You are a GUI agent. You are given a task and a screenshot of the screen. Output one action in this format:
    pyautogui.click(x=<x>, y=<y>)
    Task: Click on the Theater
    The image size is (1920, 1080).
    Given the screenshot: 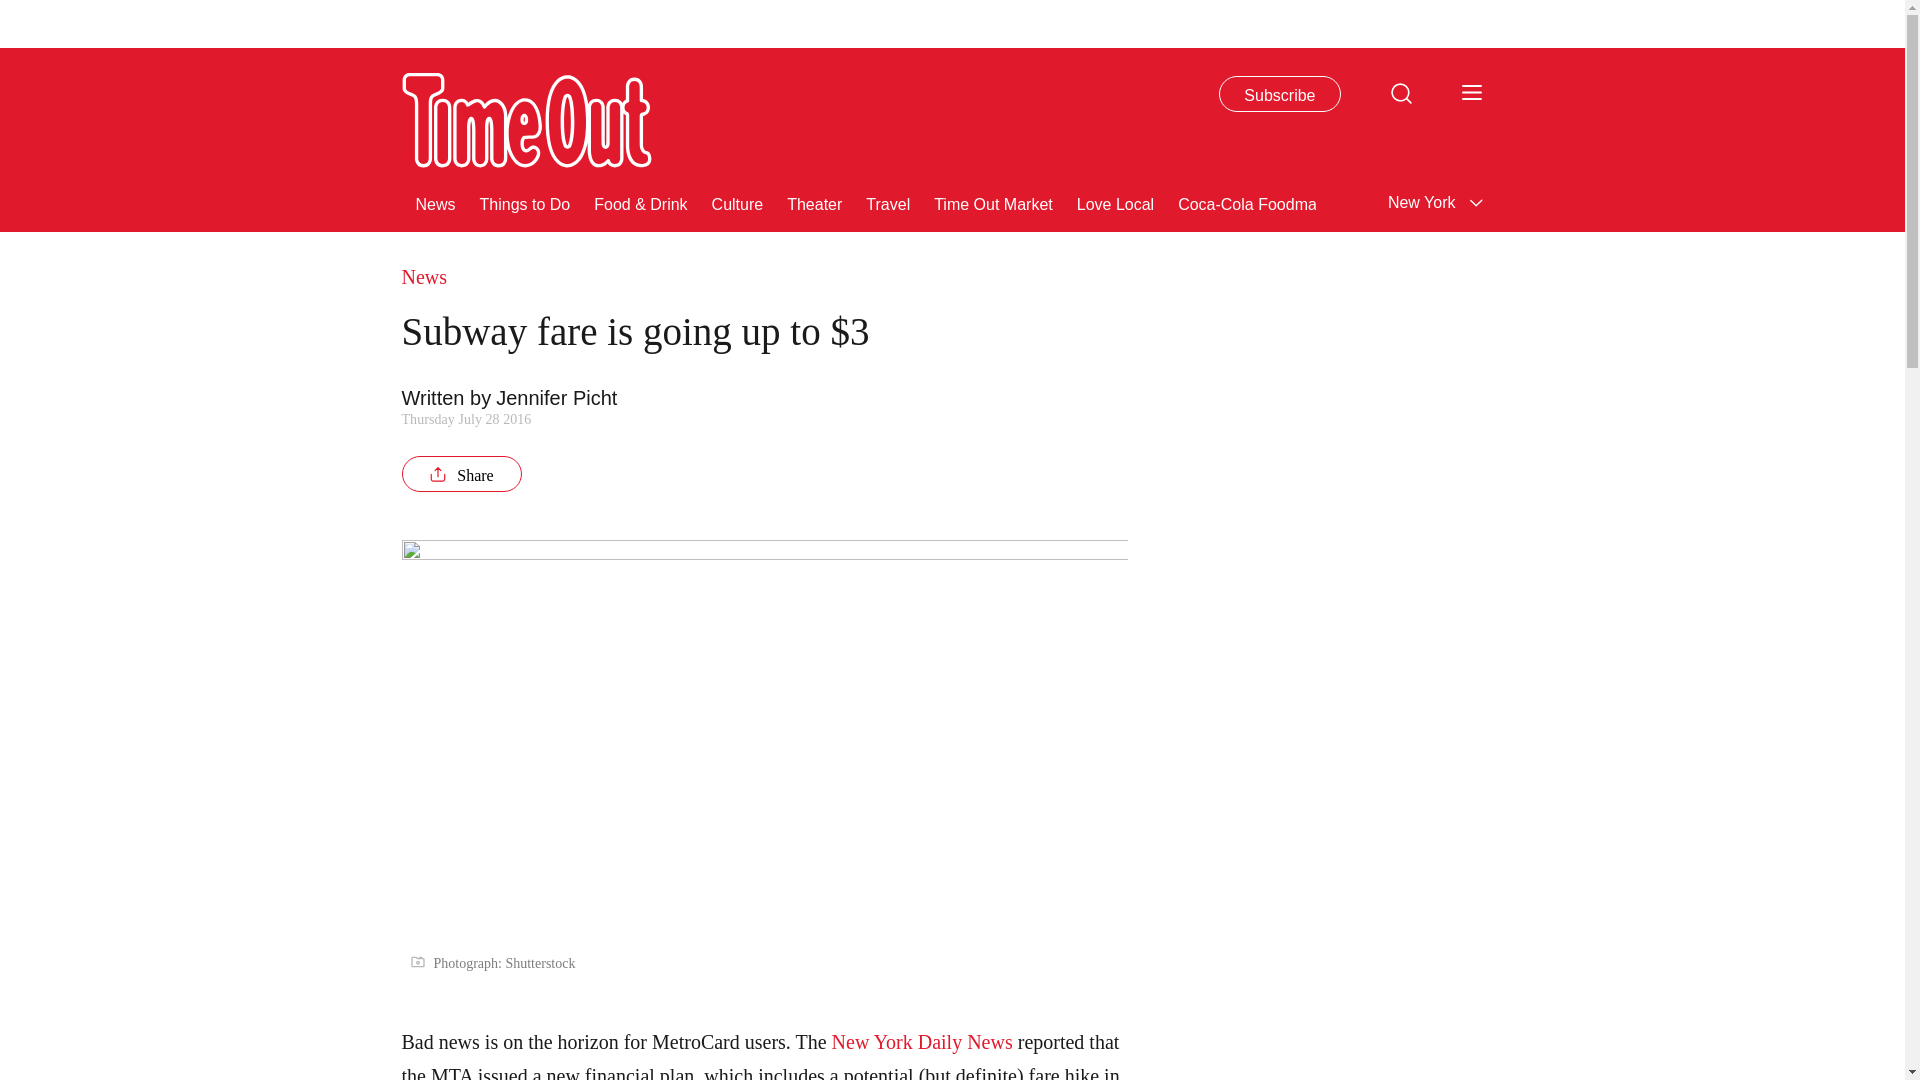 What is the action you would take?
    pyautogui.click(x=814, y=202)
    